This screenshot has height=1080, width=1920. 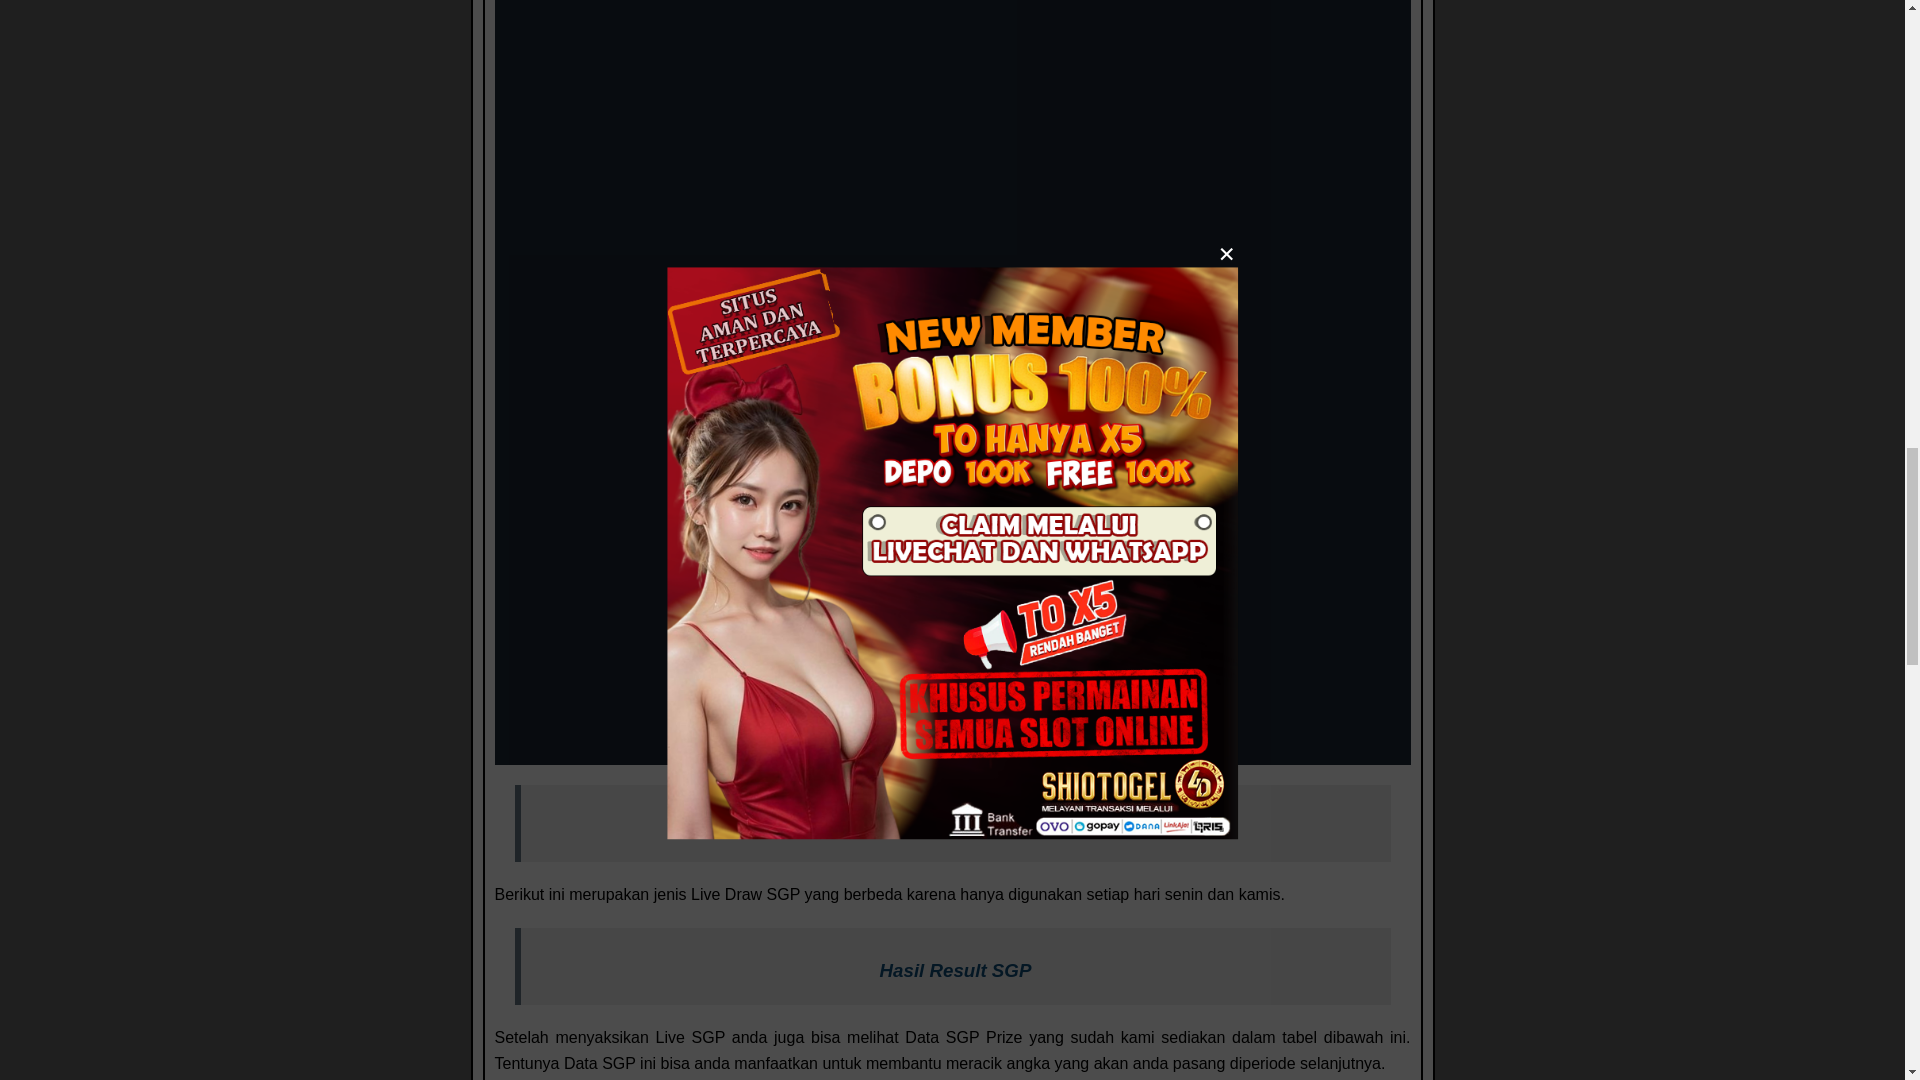 I want to click on Live Draw SGP TOTO, so click(x=954, y=828).